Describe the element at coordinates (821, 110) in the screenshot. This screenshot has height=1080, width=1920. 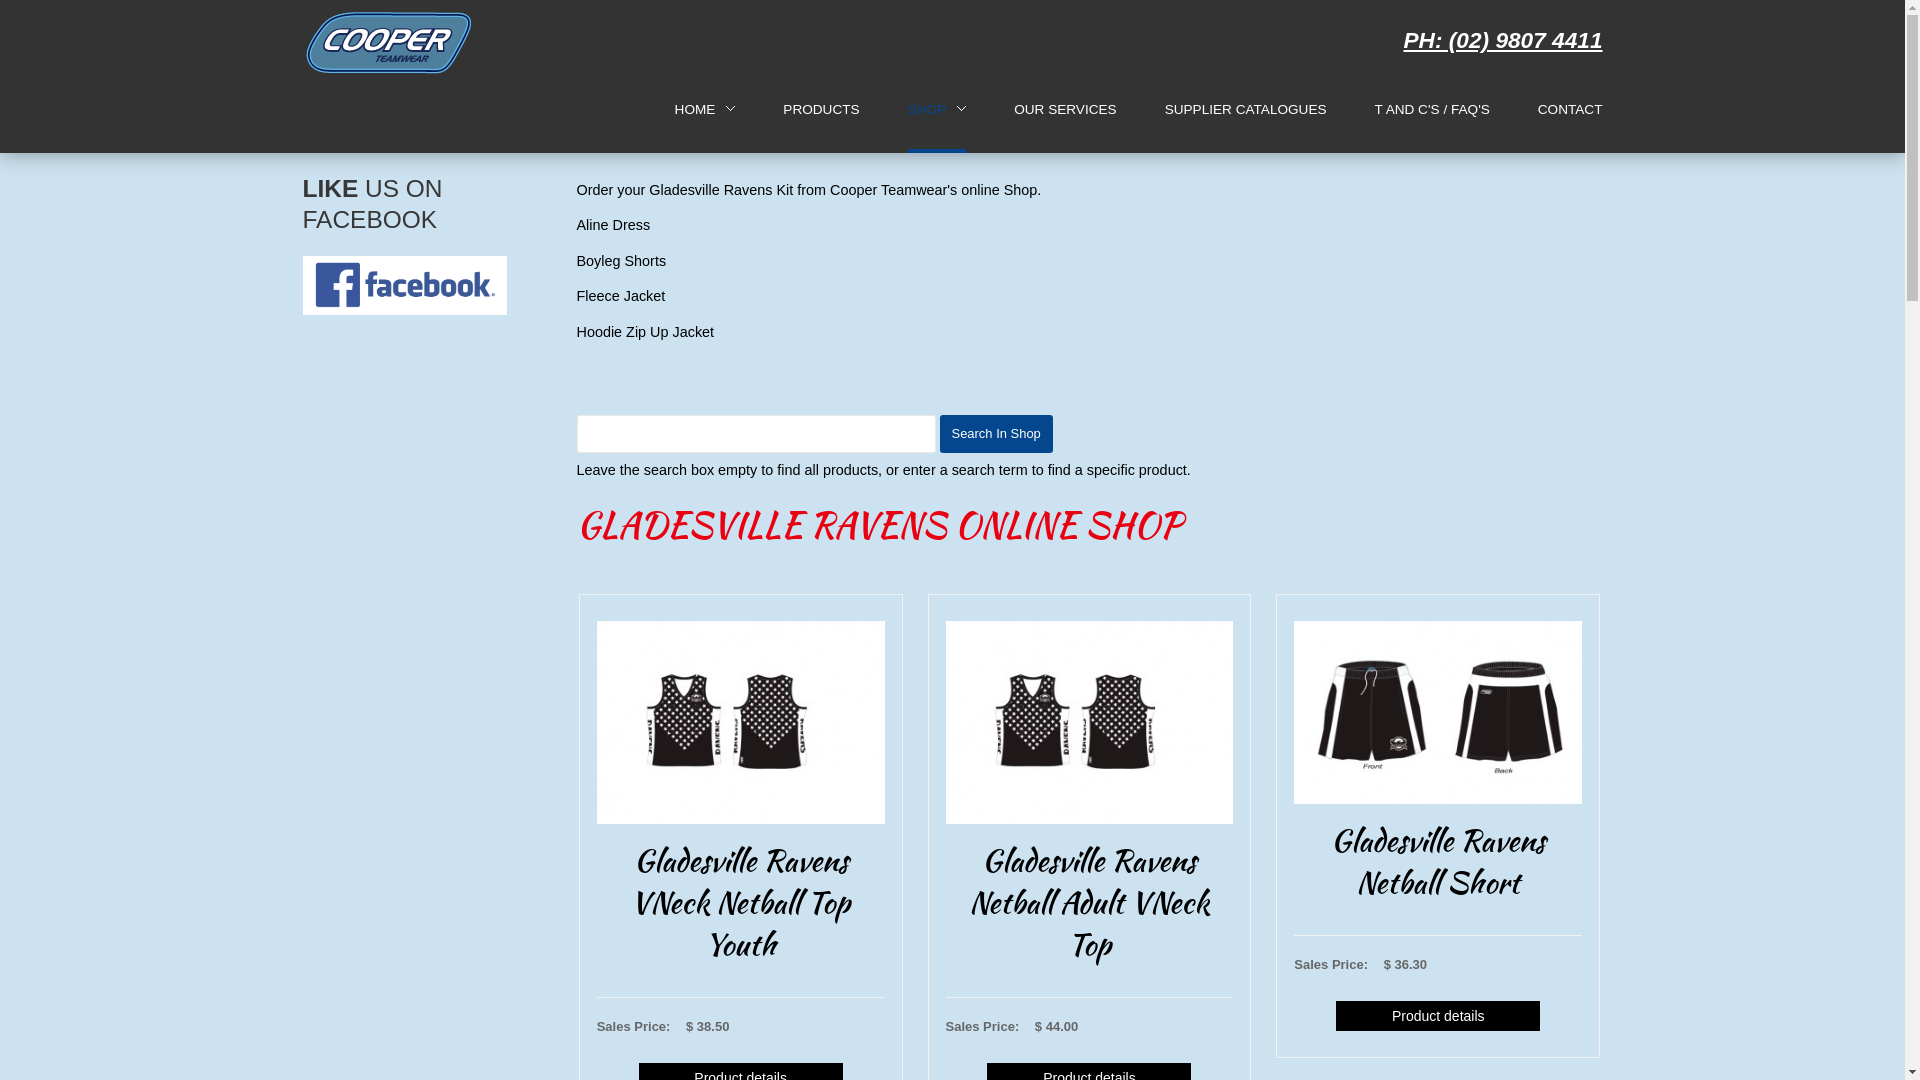
I see `PRODUCTS` at that location.